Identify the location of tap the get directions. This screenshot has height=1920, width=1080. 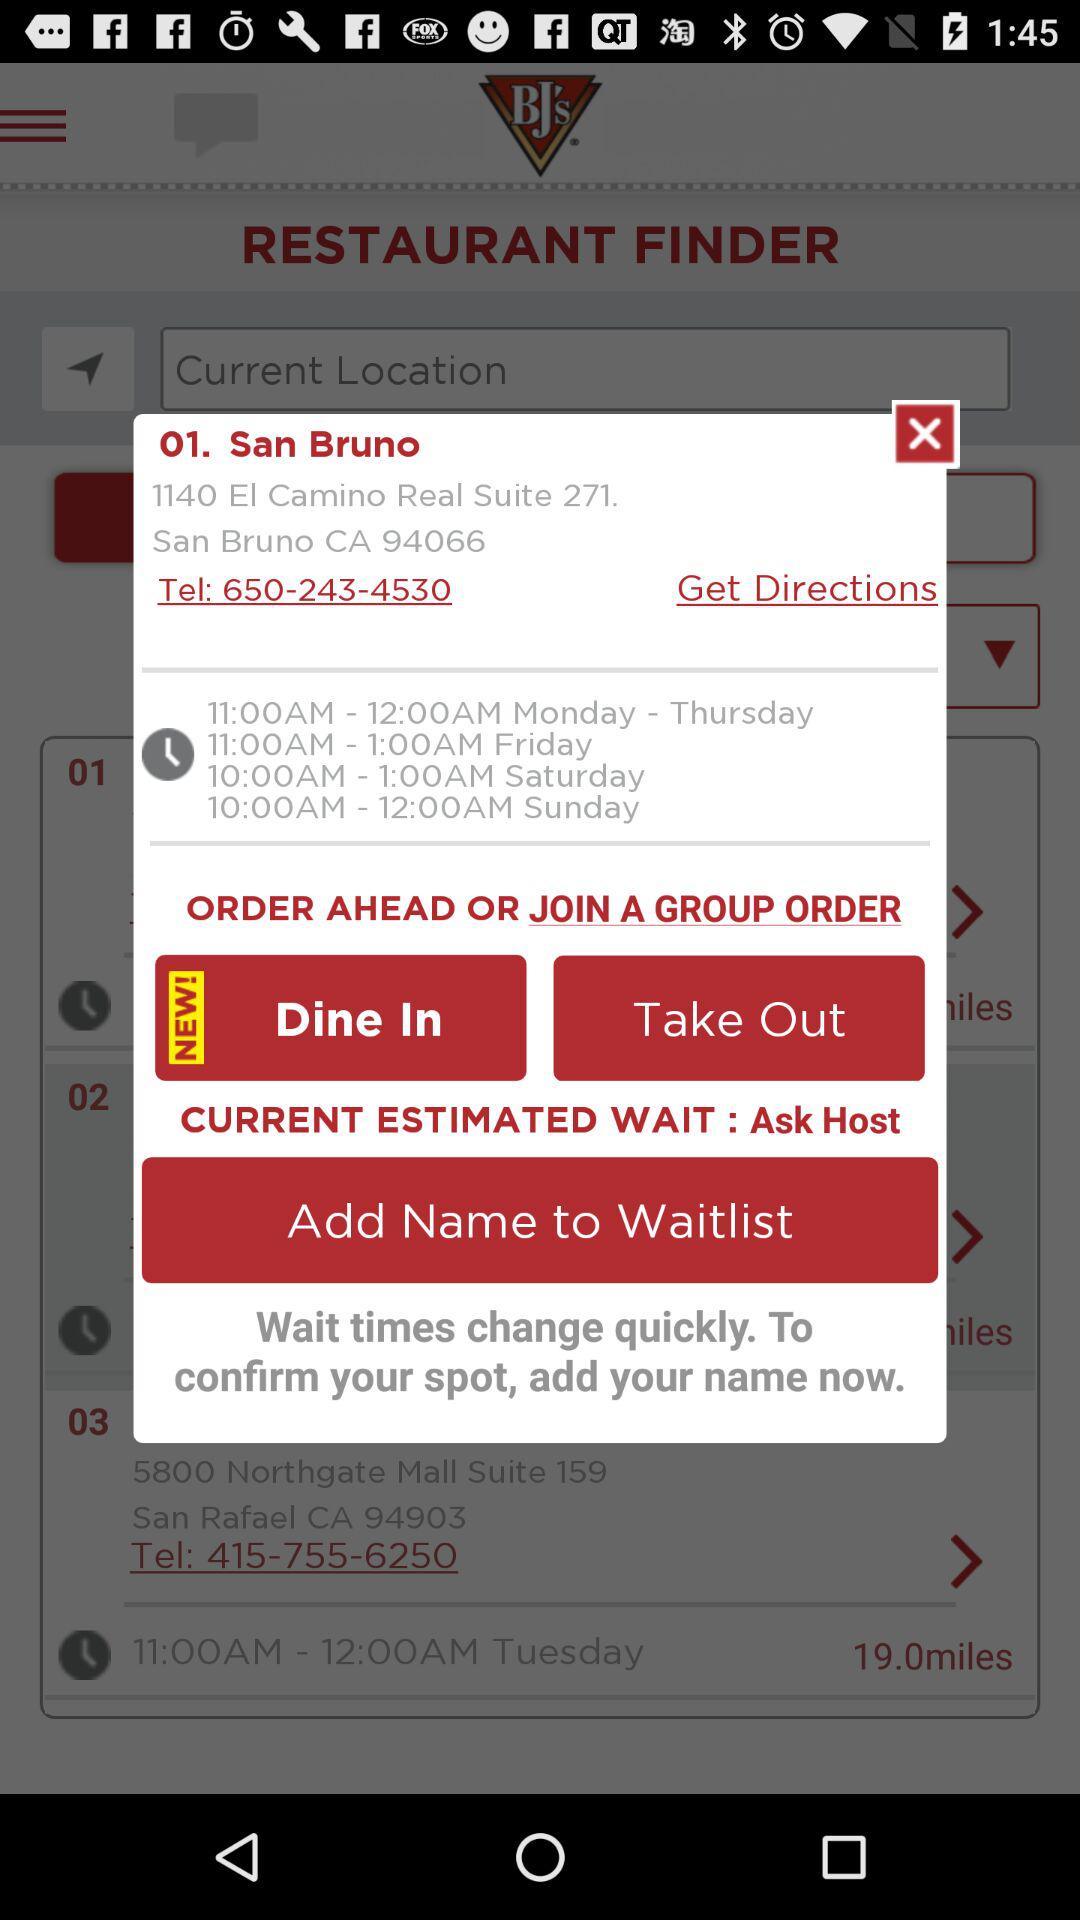
(807, 586).